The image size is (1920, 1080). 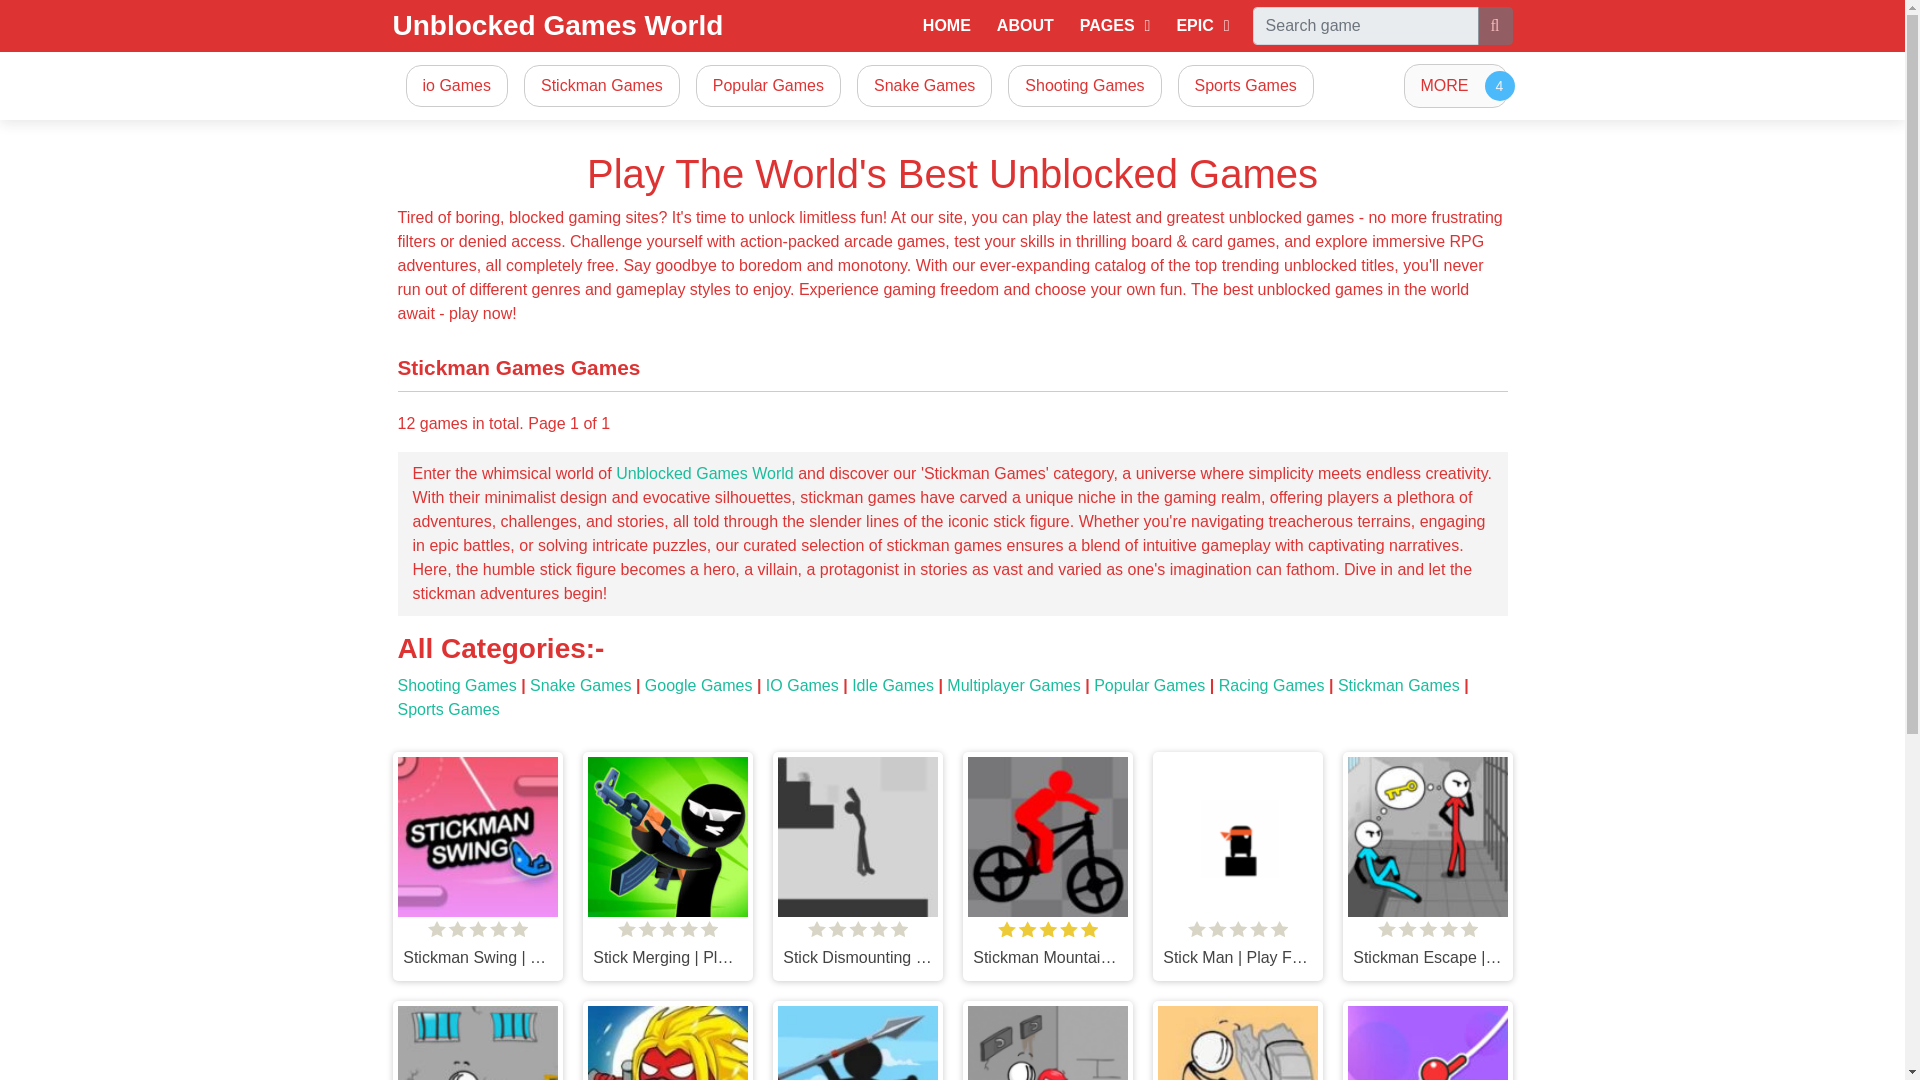 What do you see at coordinates (1084, 86) in the screenshot?
I see `Shooting Games` at bounding box center [1084, 86].